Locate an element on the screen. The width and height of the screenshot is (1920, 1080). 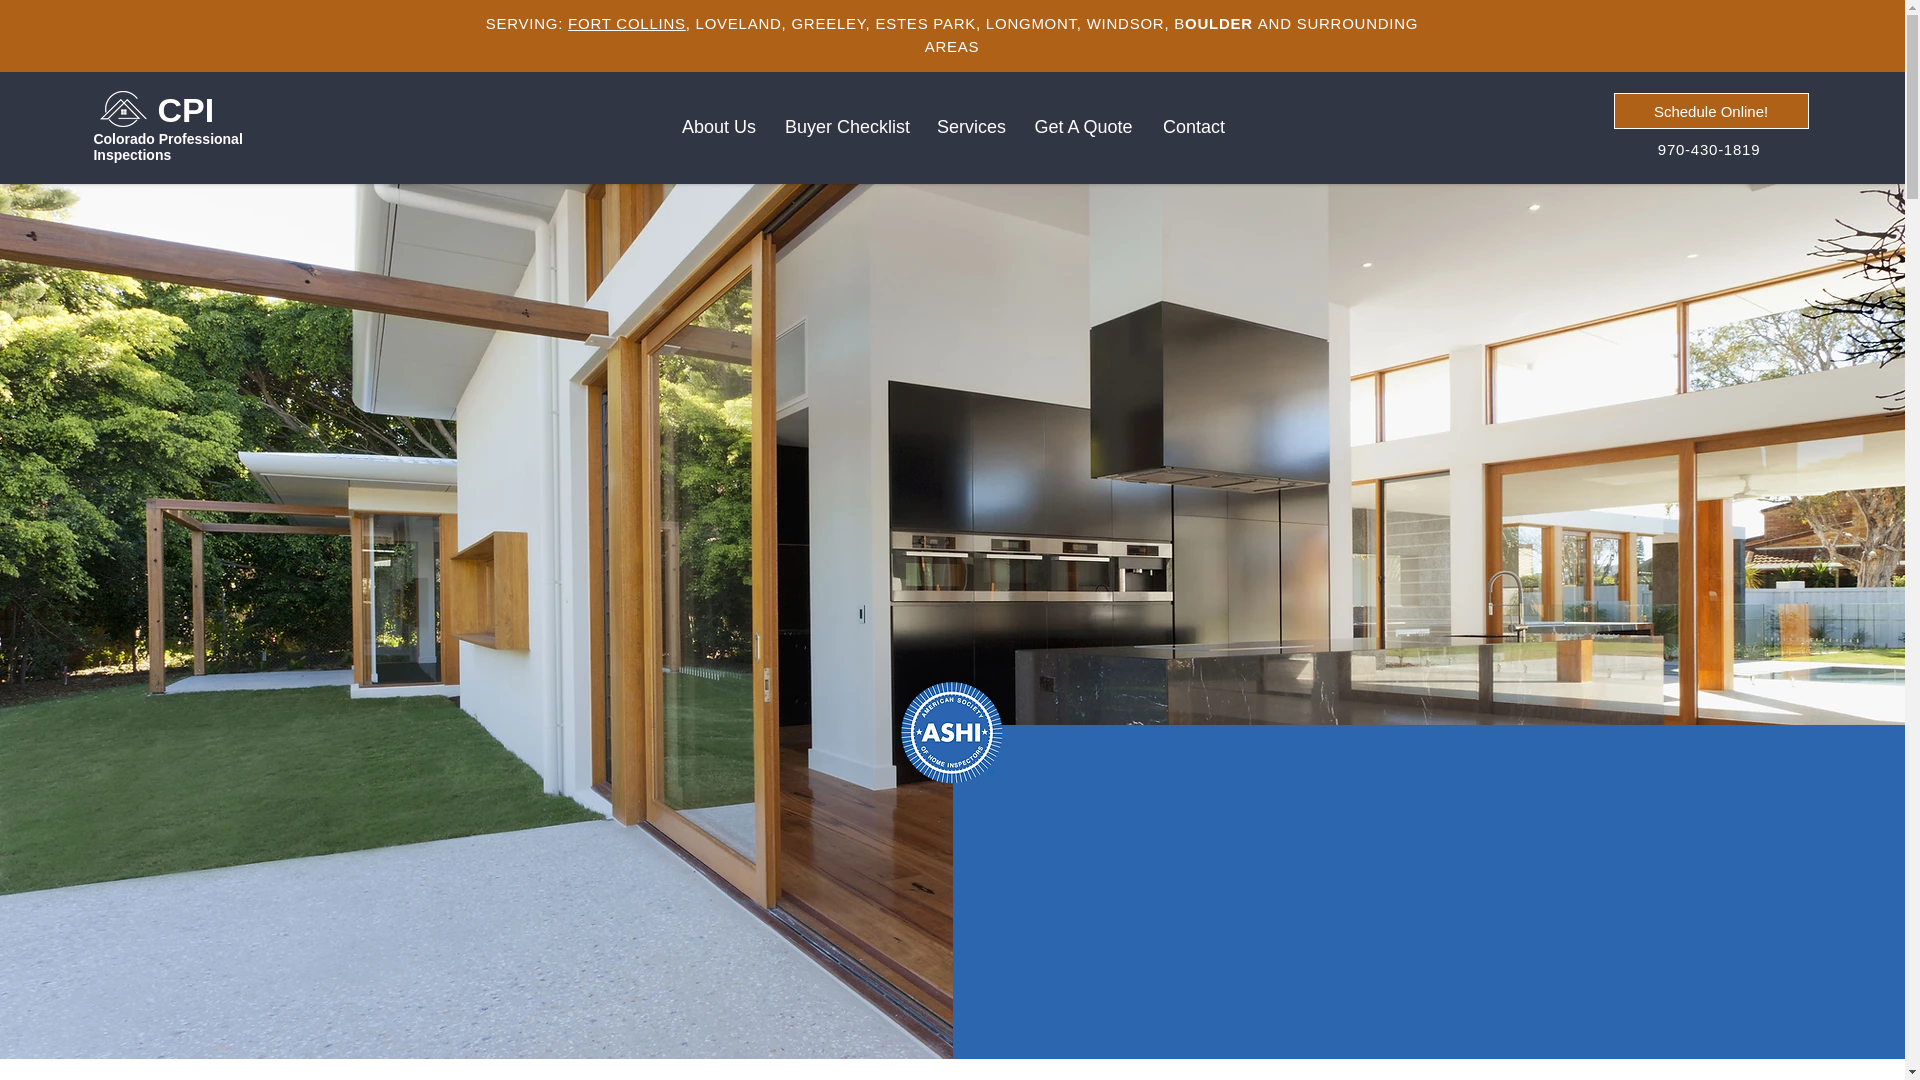
CPI is located at coordinates (185, 109).